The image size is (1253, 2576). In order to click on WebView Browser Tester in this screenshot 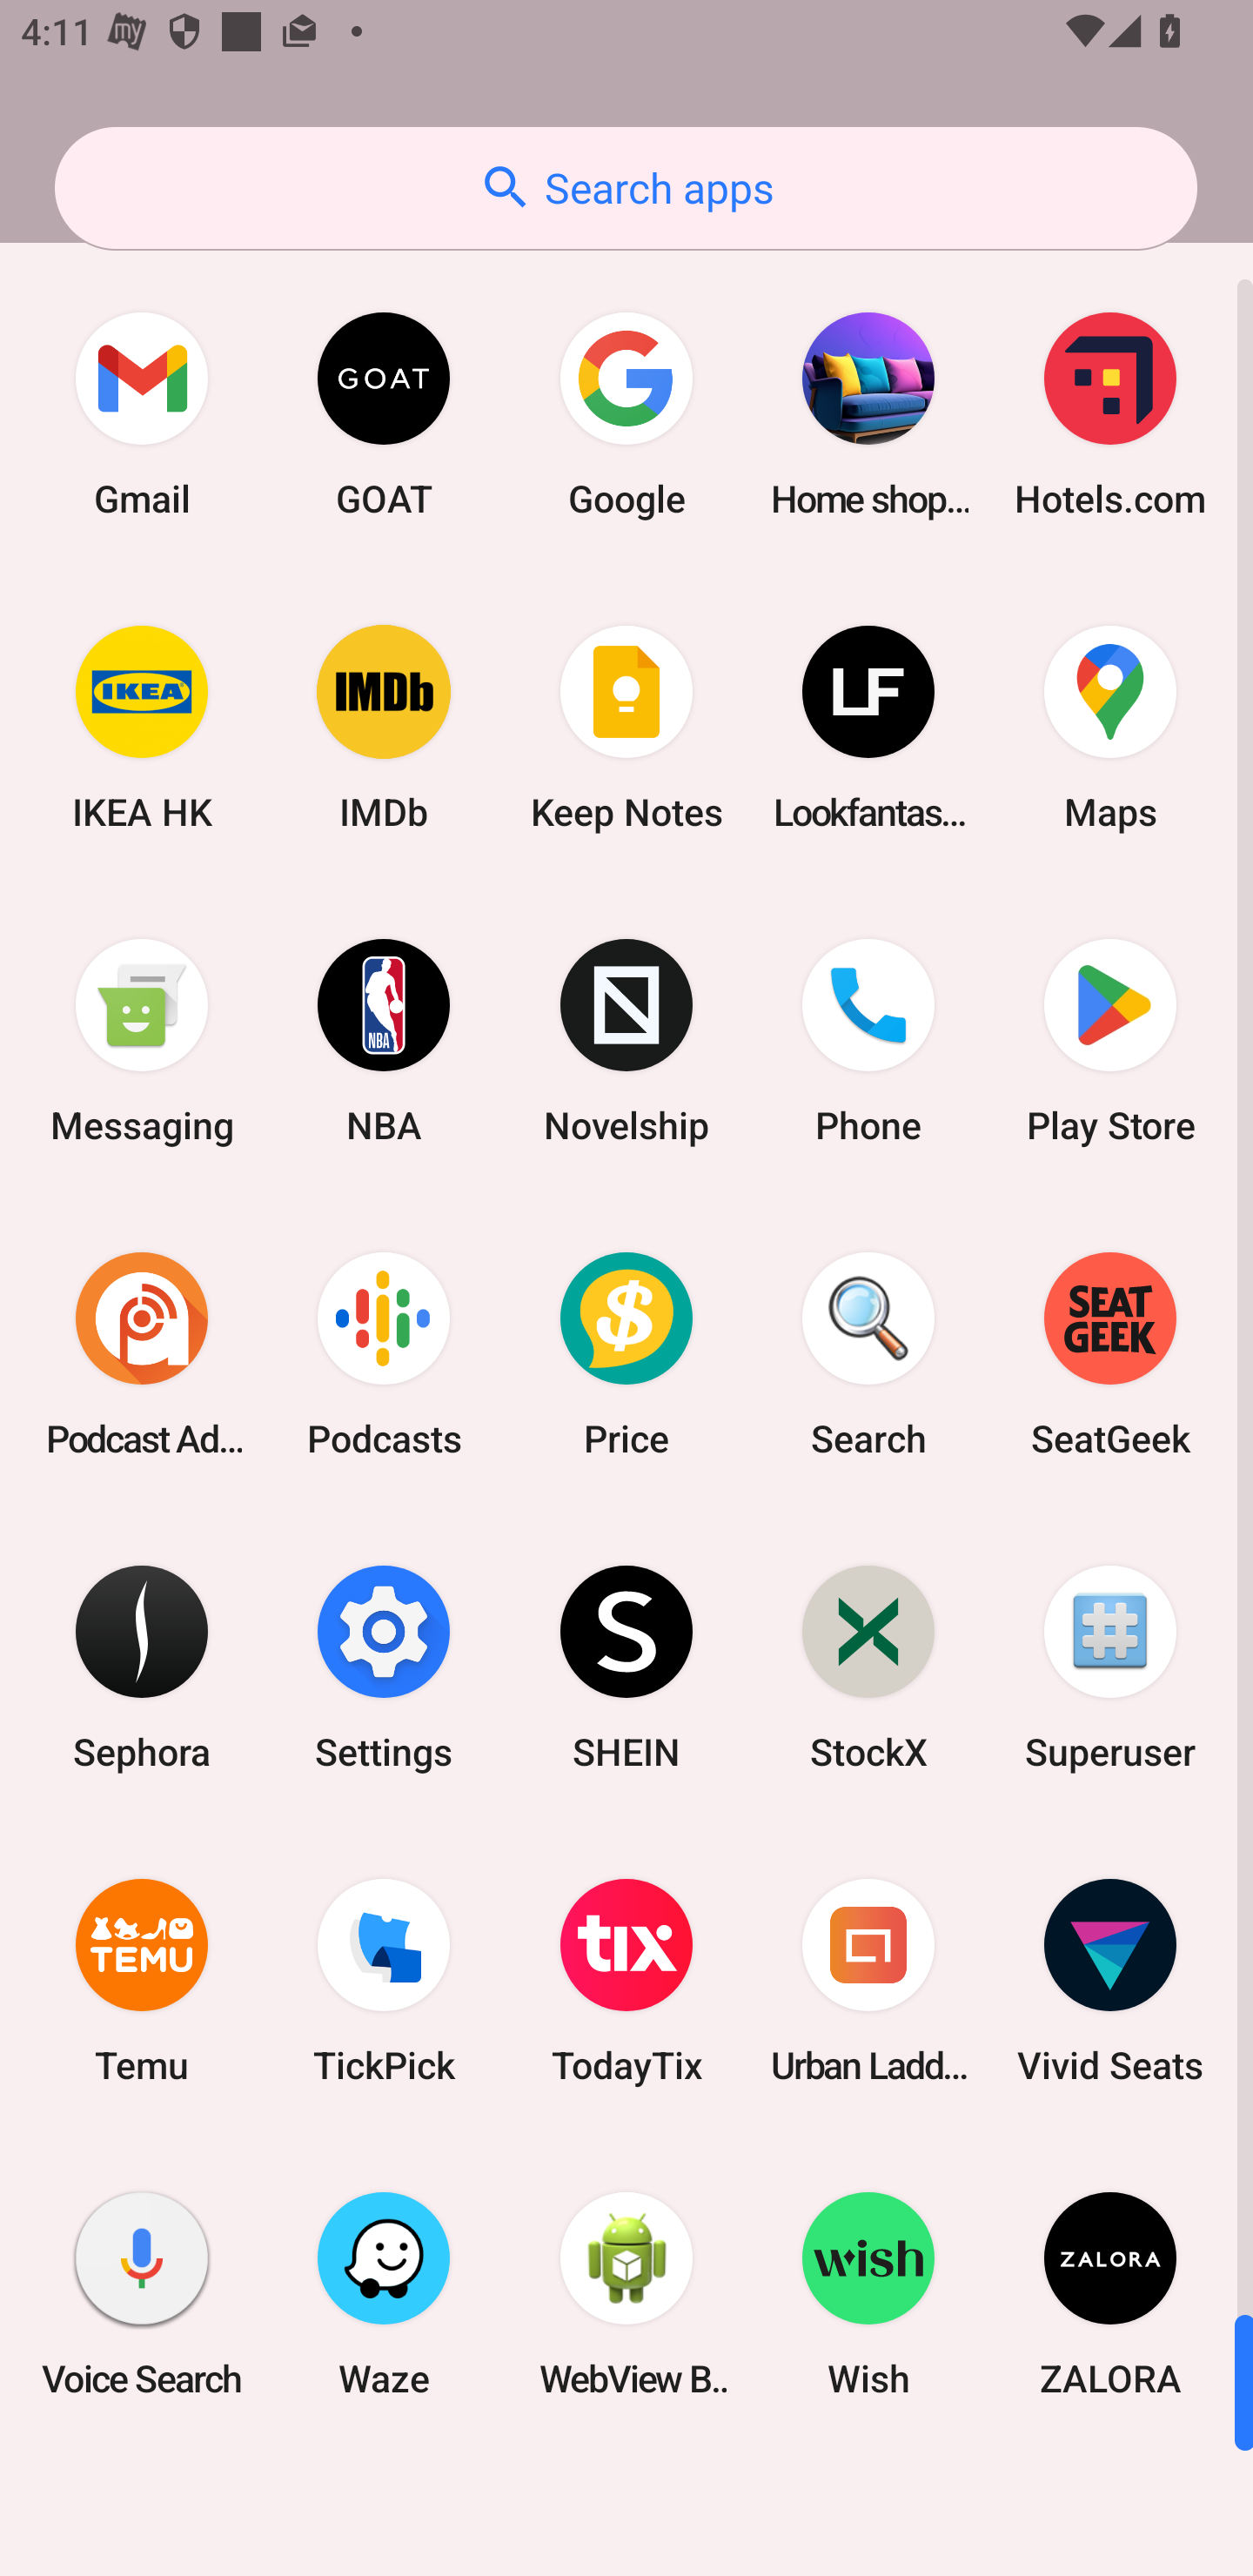, I will do `click(626, 2293)`.